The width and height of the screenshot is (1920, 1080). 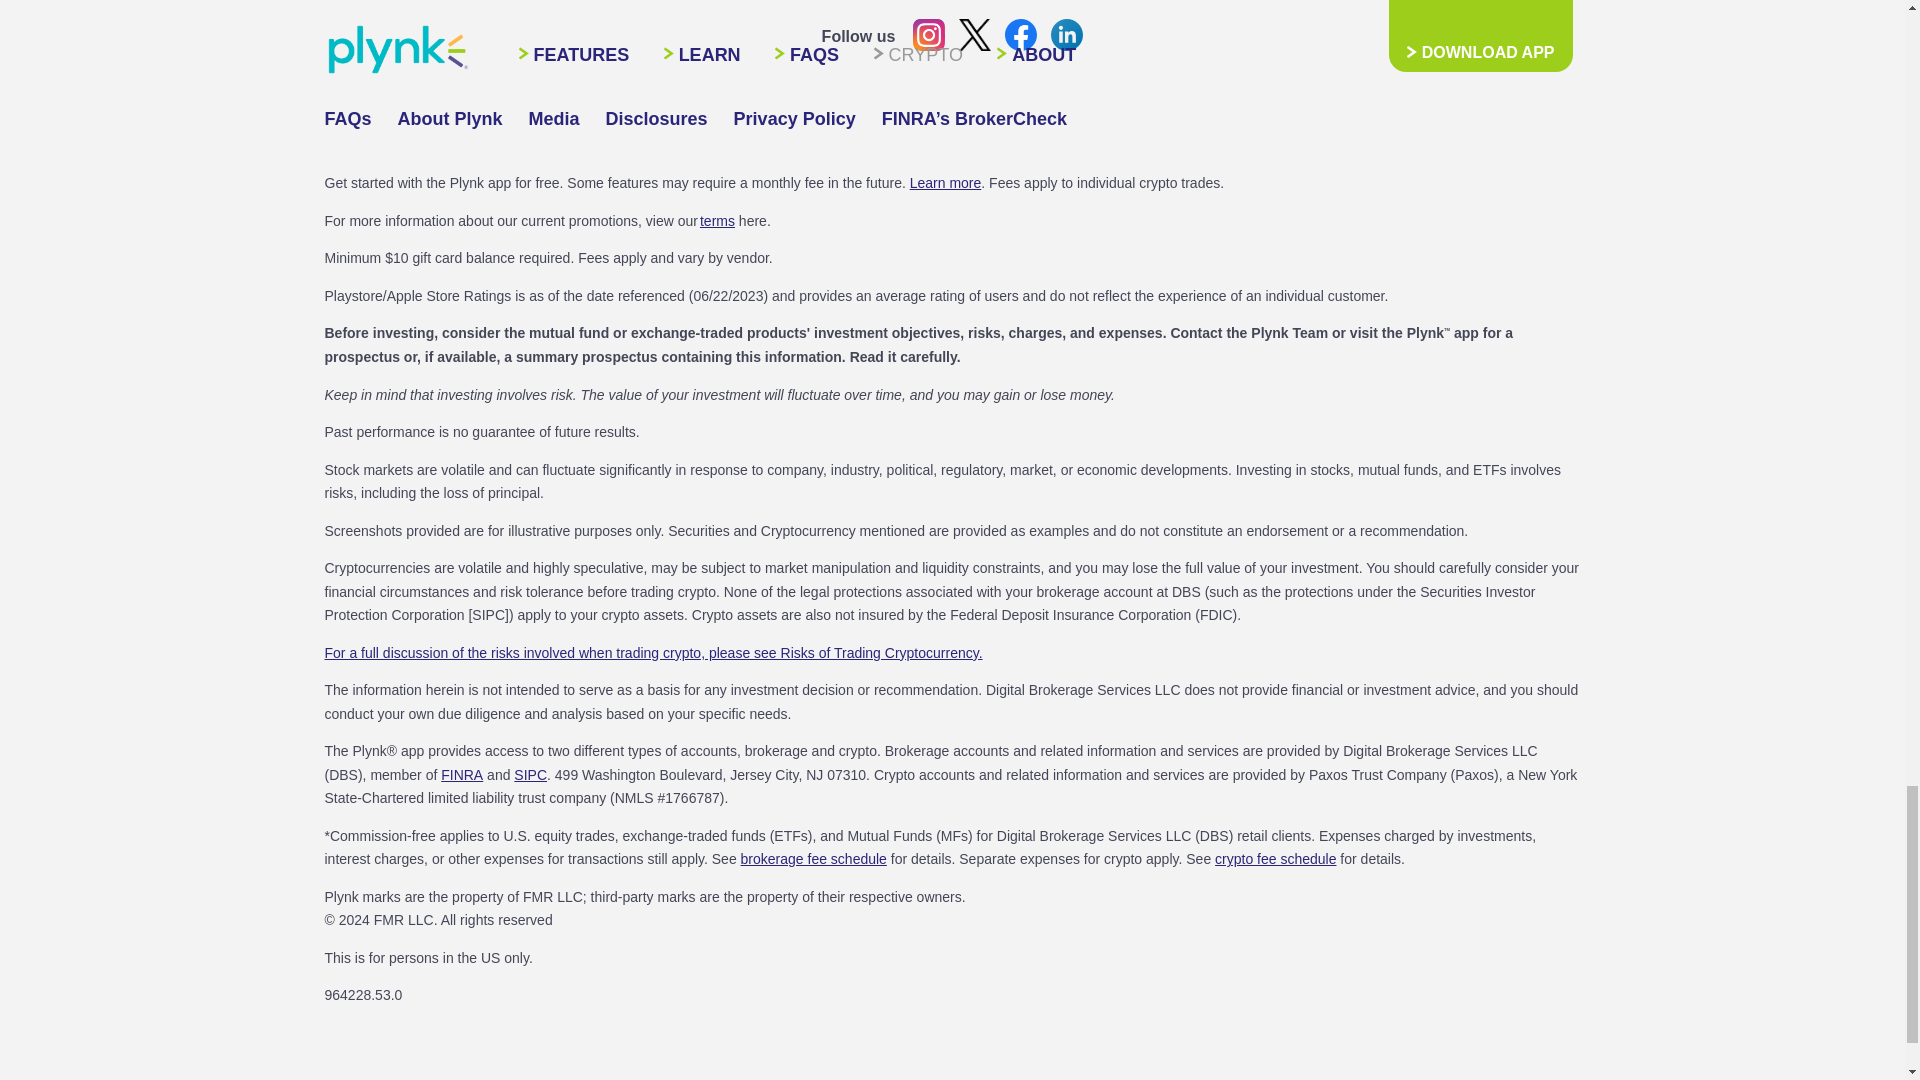 I want to click on Privacy Policy, so click(x=554, y=119).